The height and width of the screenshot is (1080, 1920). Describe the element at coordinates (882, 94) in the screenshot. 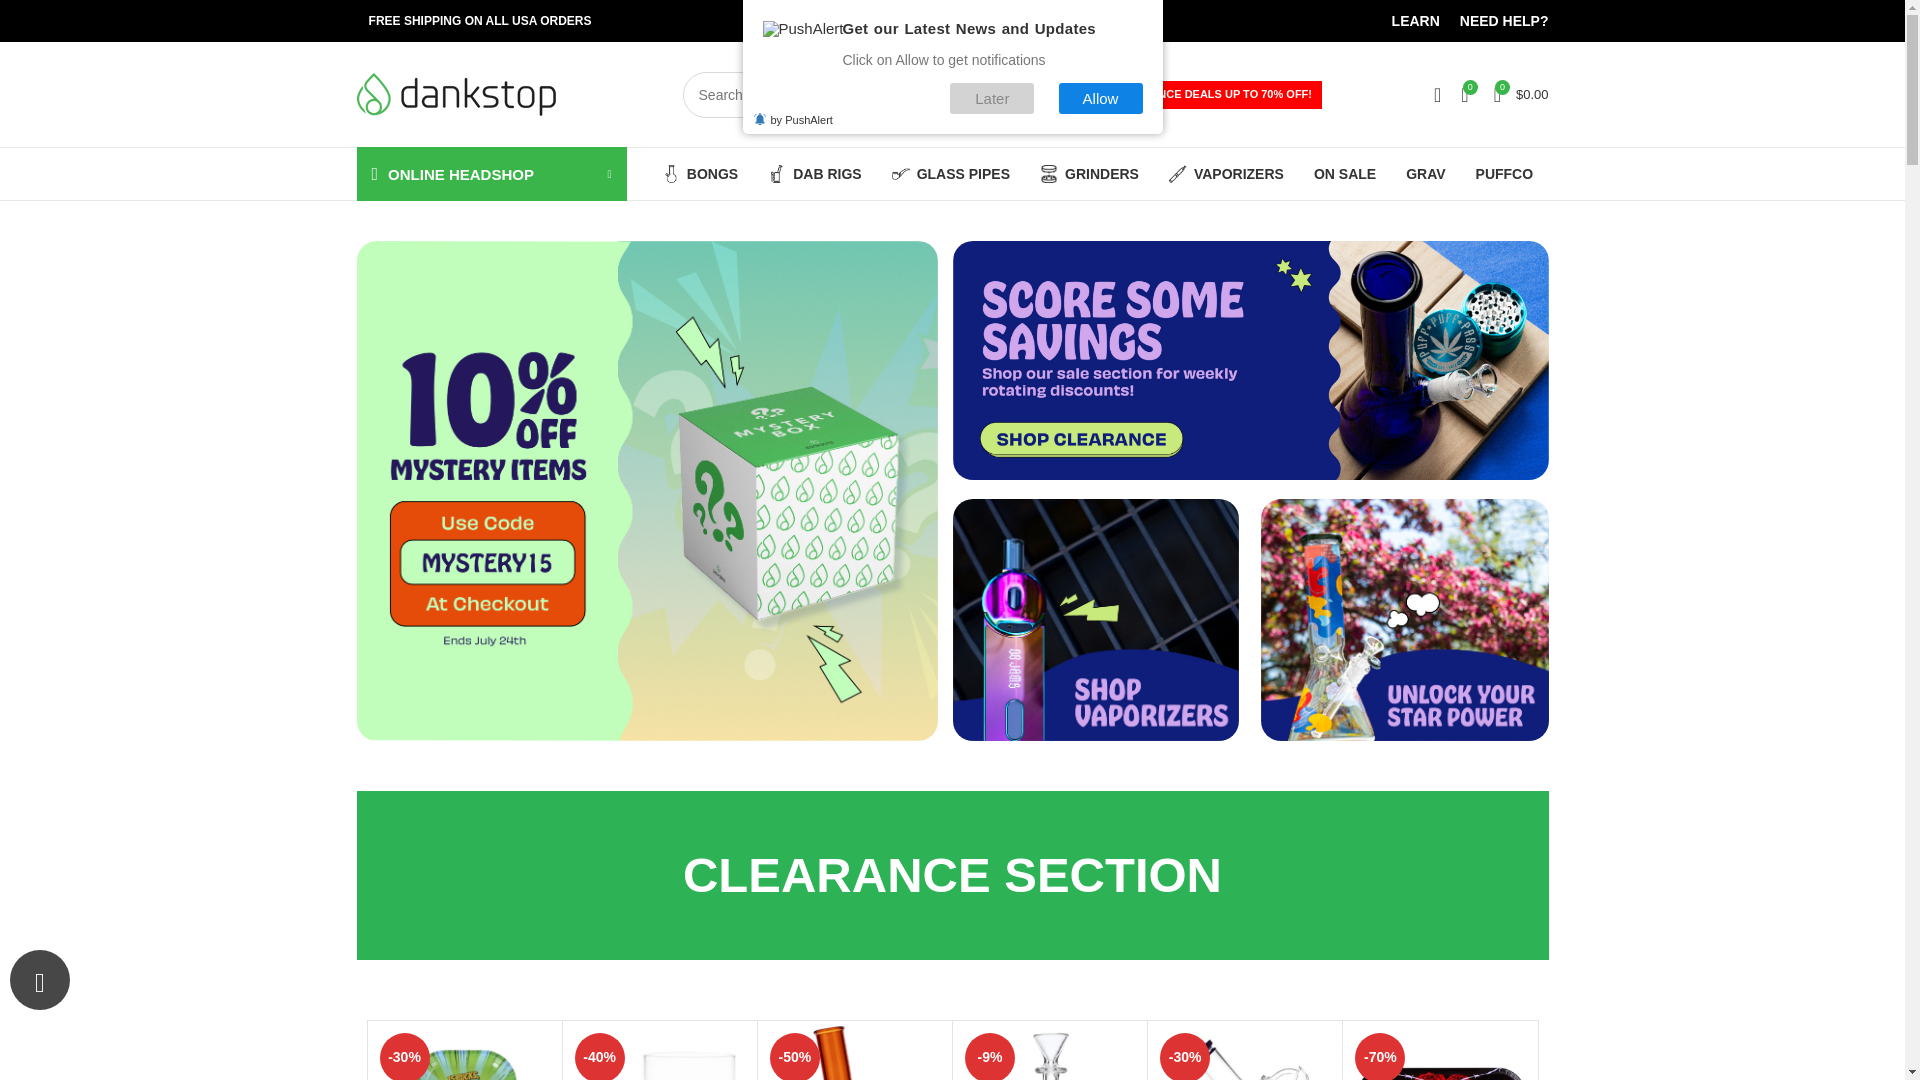

I see `Search for products` at that location.